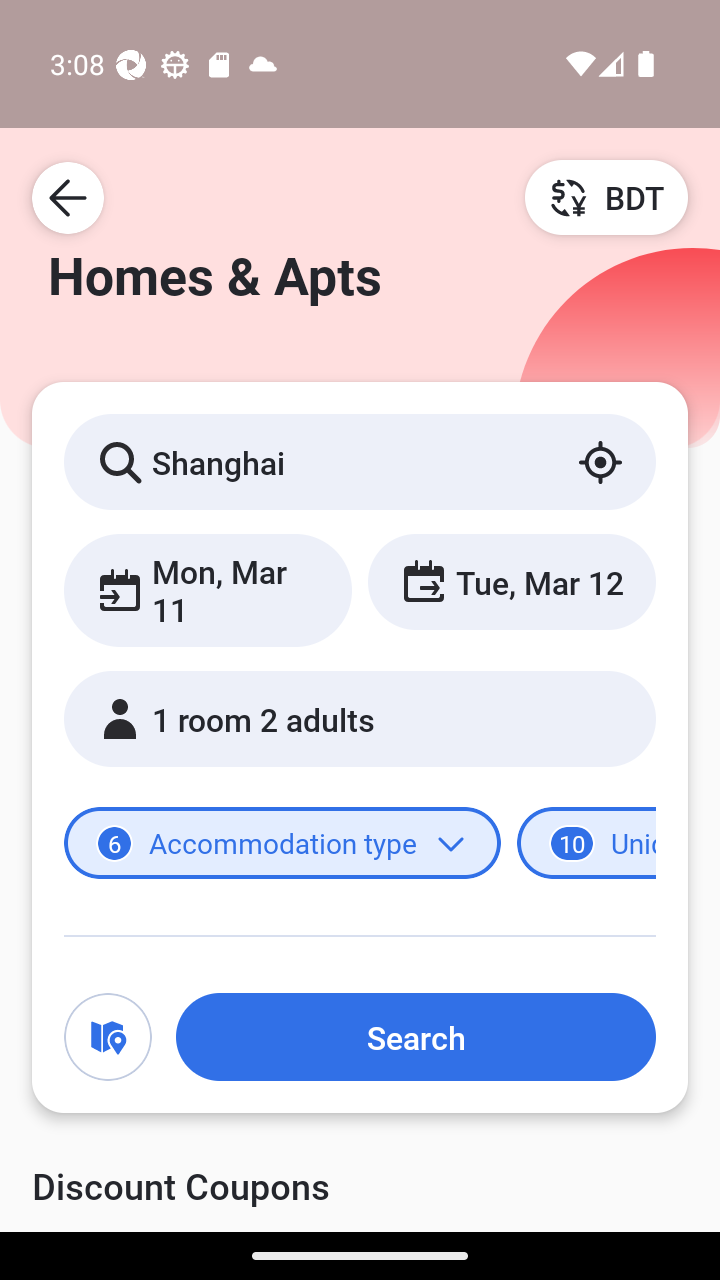  I want to click on 6 Accommodation type, so click(282, 842).